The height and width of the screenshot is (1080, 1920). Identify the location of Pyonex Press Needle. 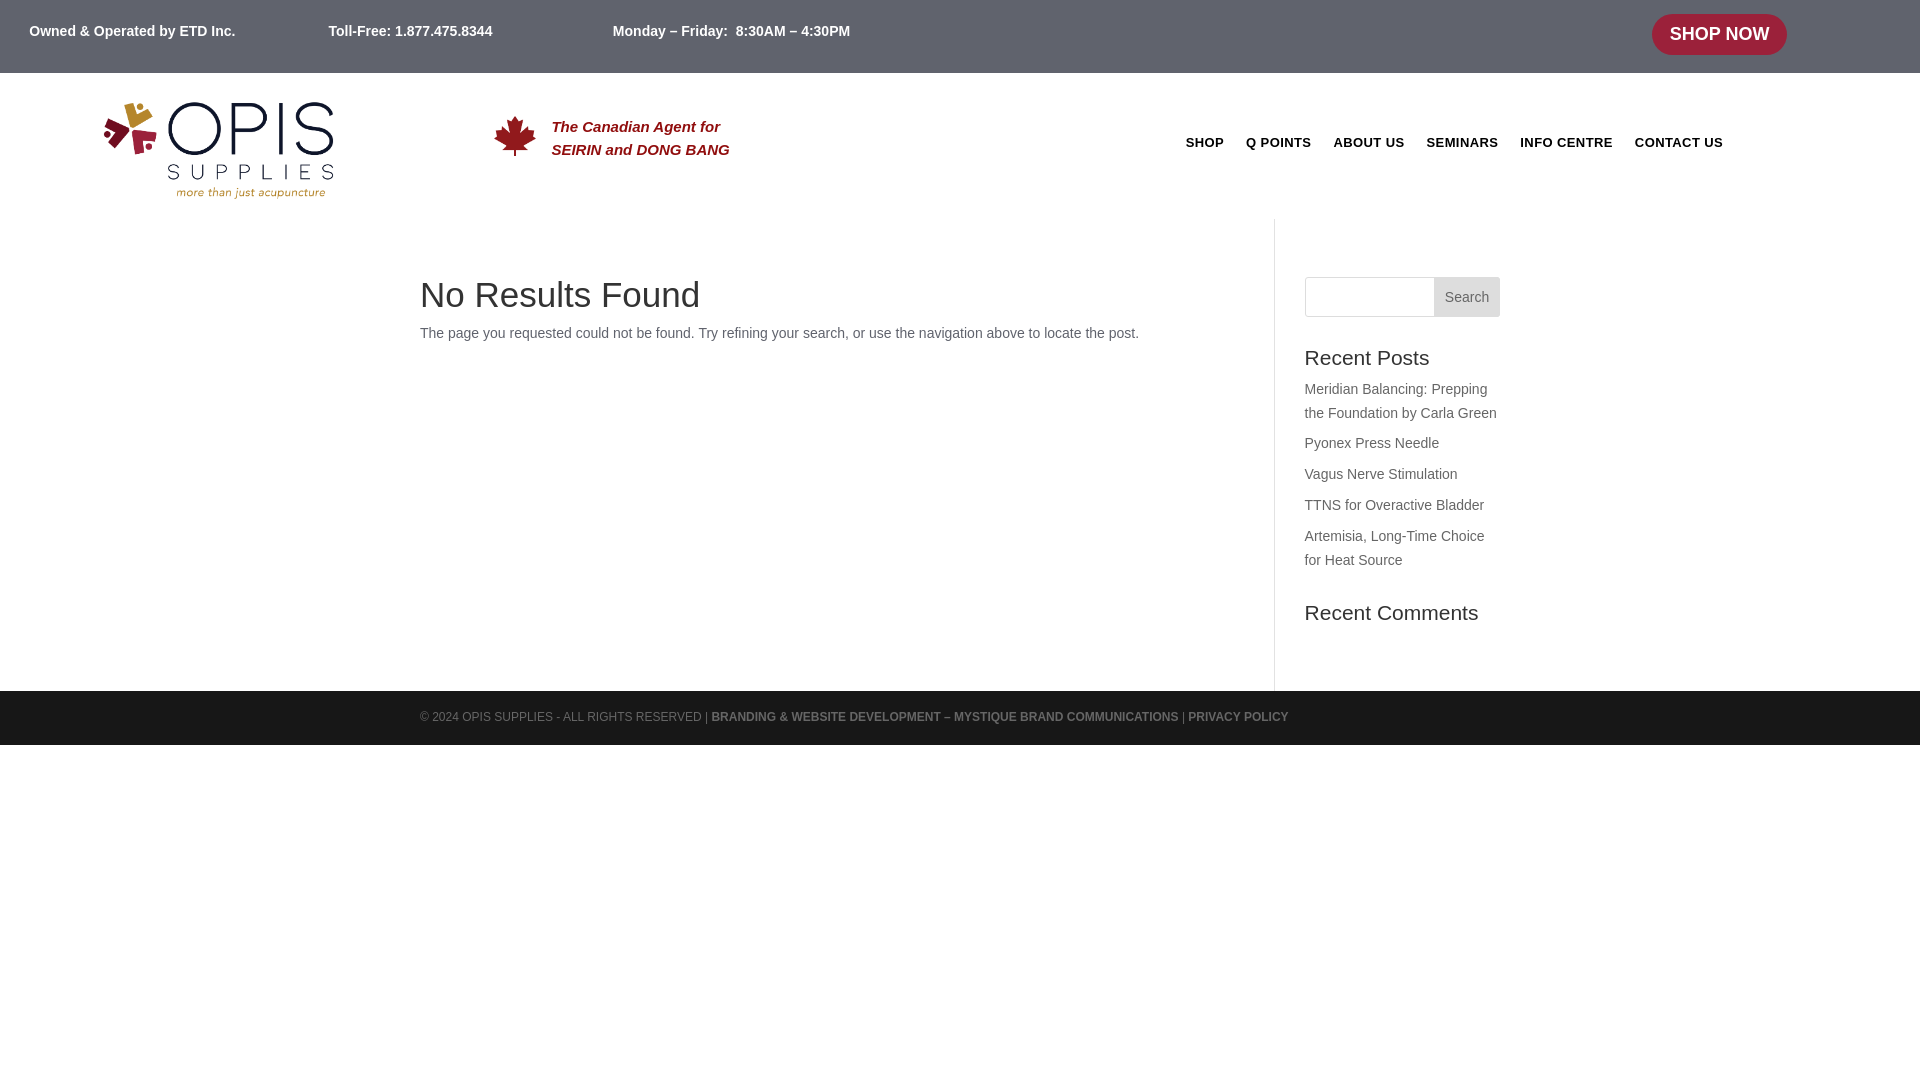
(1372, 443).